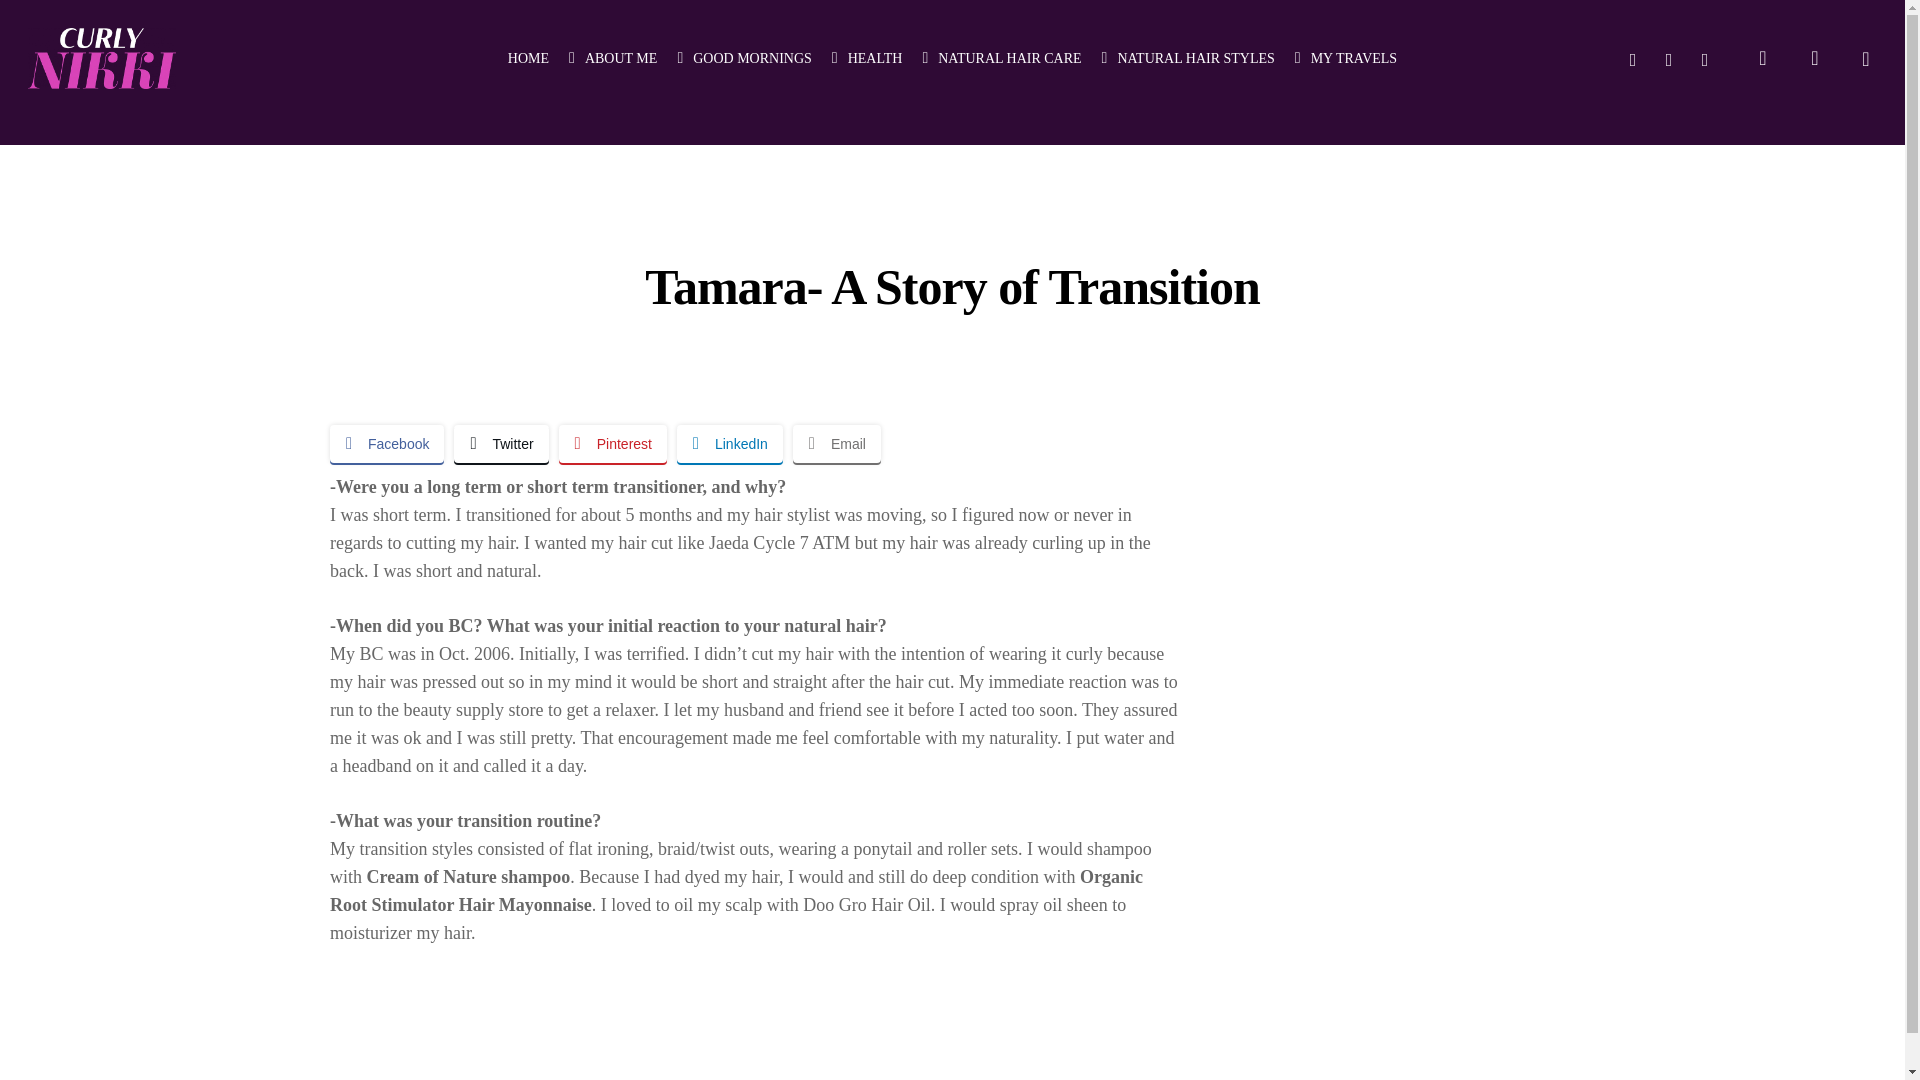 This screenshot has height=1080, width=1920. I want to click on GOOD MORNINGS, so click(744, 58).